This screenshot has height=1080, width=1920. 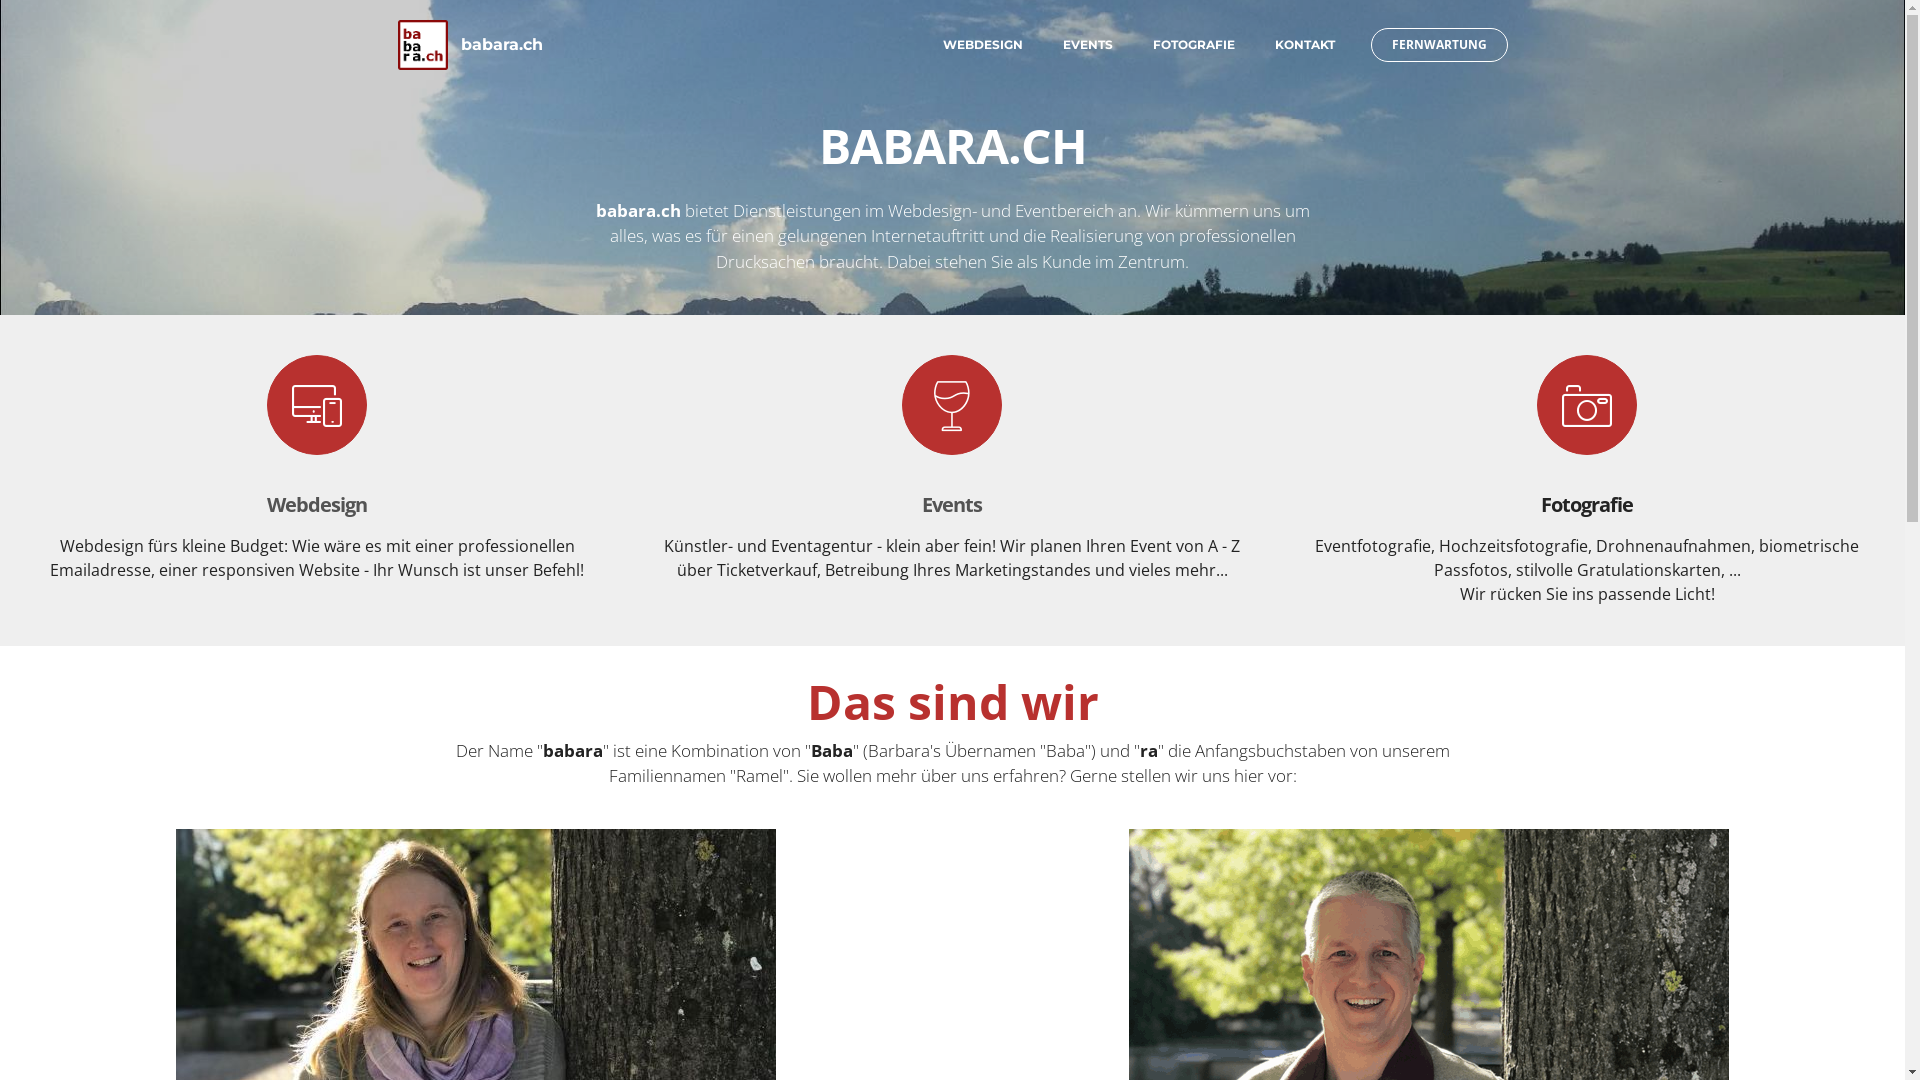 I want to click on WEBDESIGN, so click(x=982, y=45).